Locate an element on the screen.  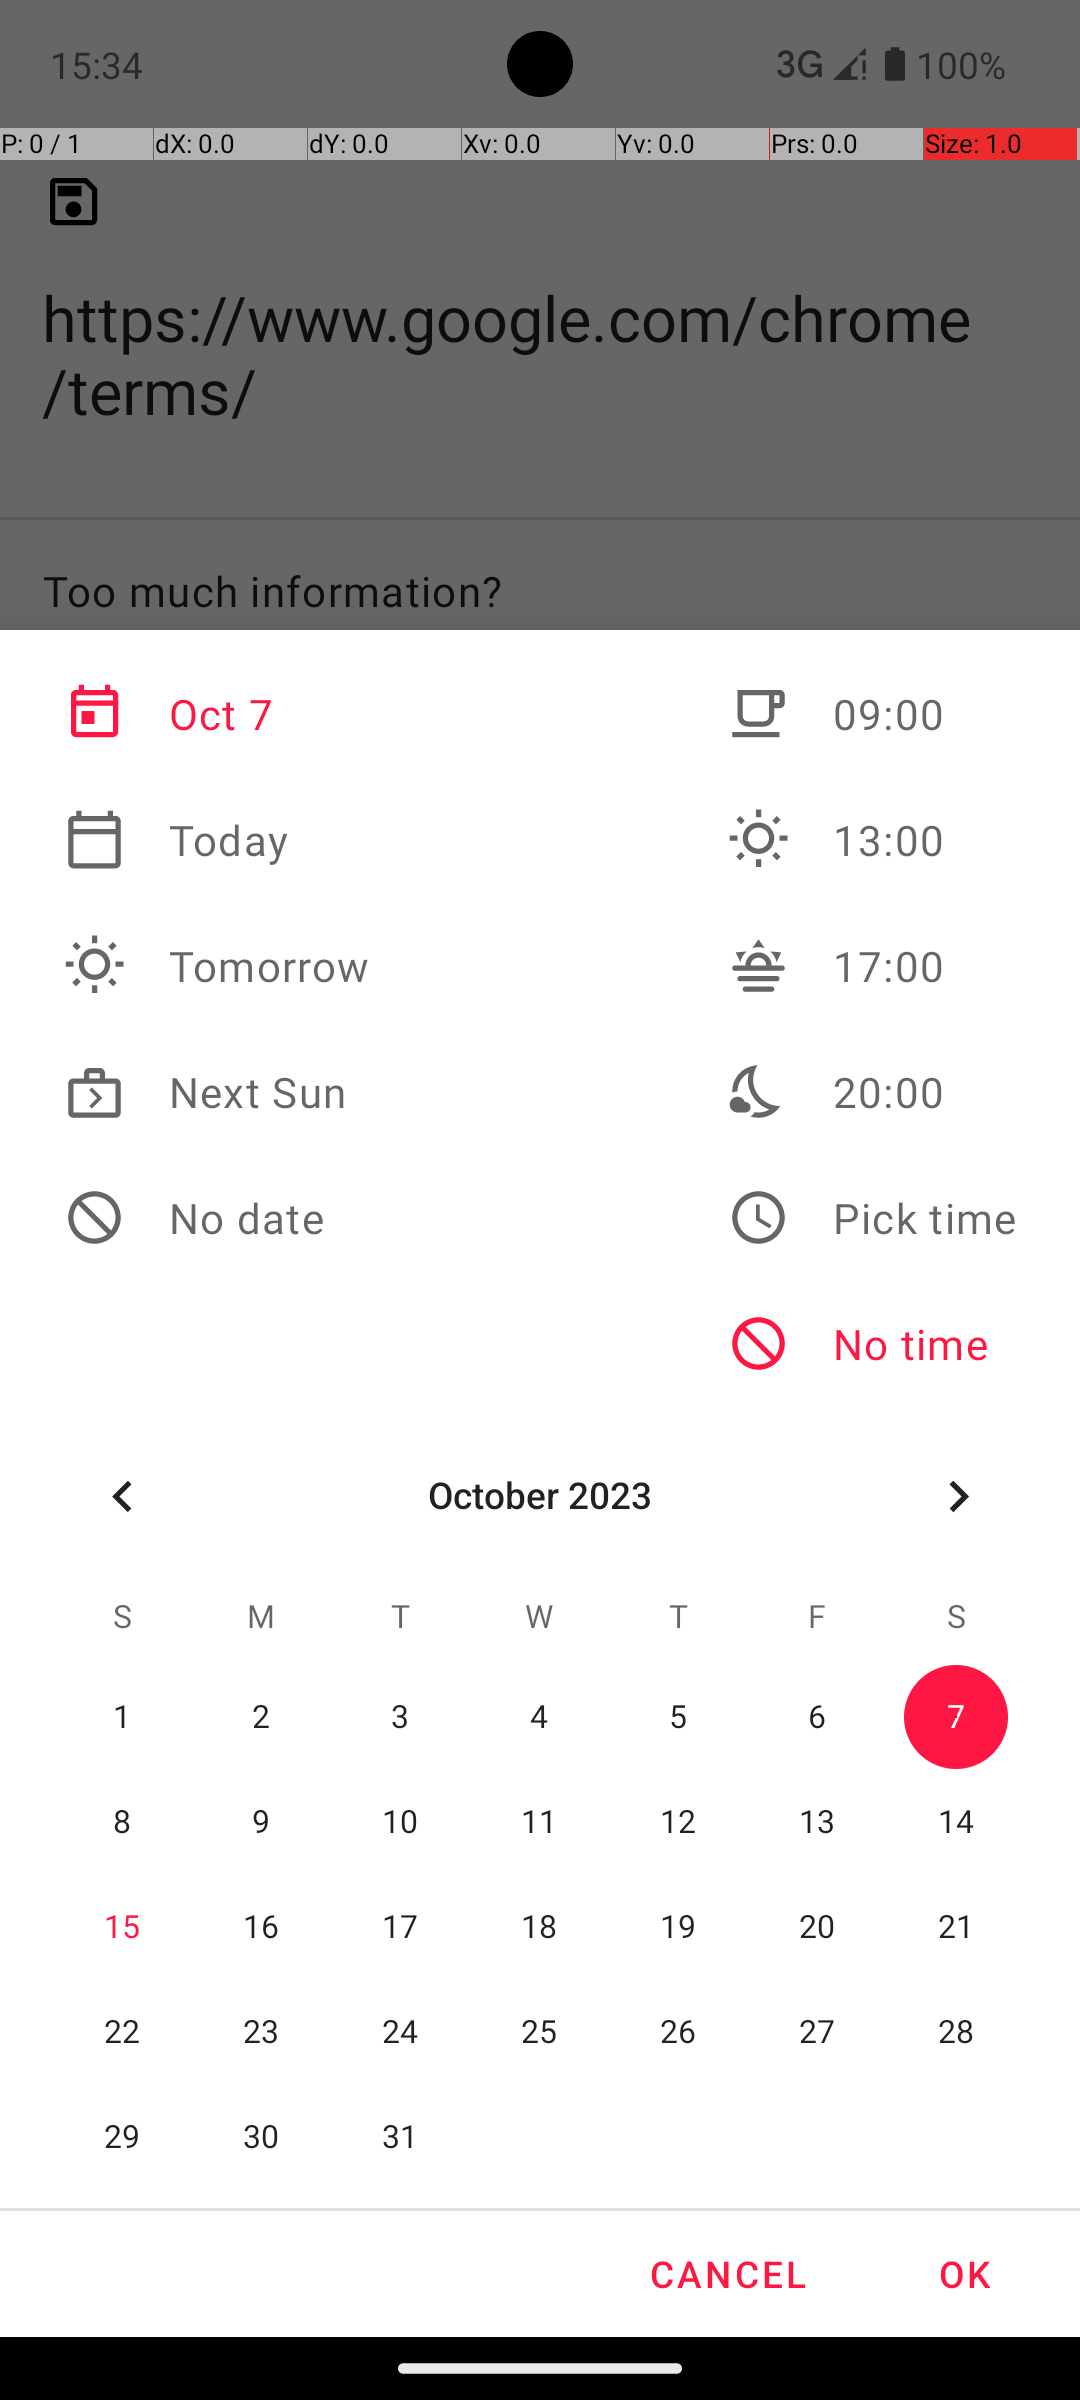
7 is located at coordinates (956, 1718).